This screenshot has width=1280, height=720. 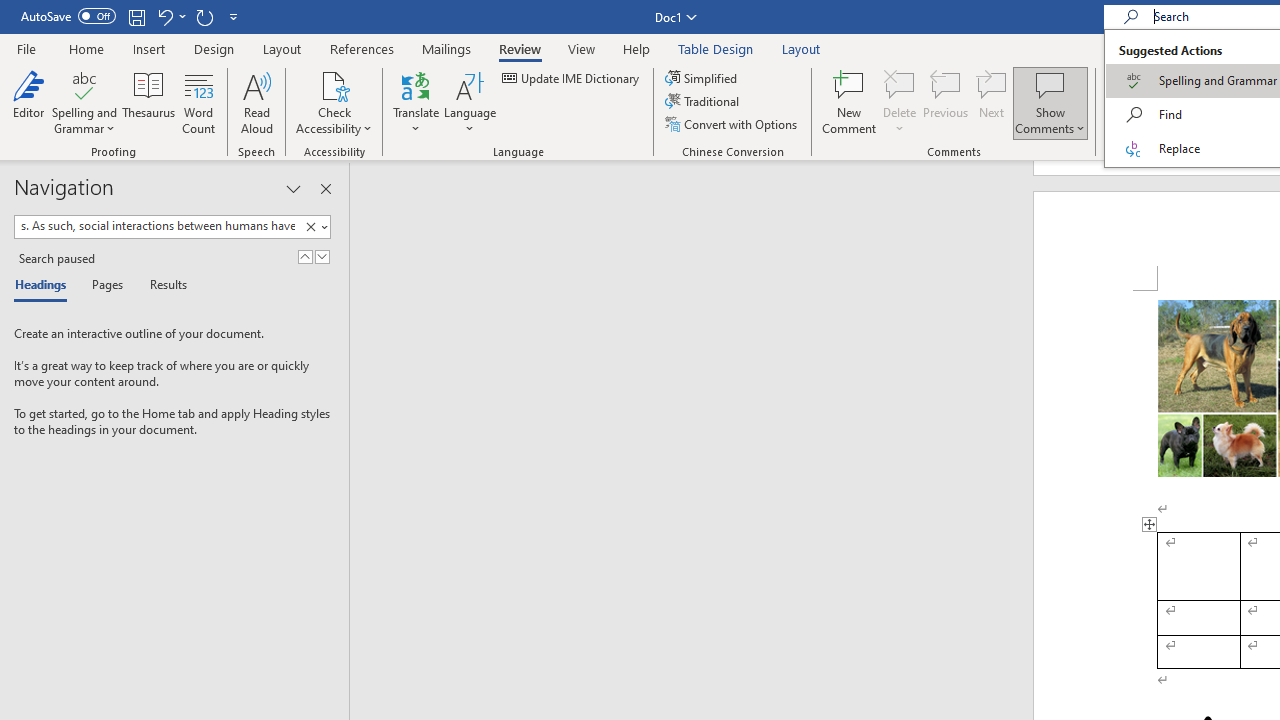 What do you see at coordinates (1050, 84) in the screenshot?
I see `Show Comments` at bounding box center [1050, 84].